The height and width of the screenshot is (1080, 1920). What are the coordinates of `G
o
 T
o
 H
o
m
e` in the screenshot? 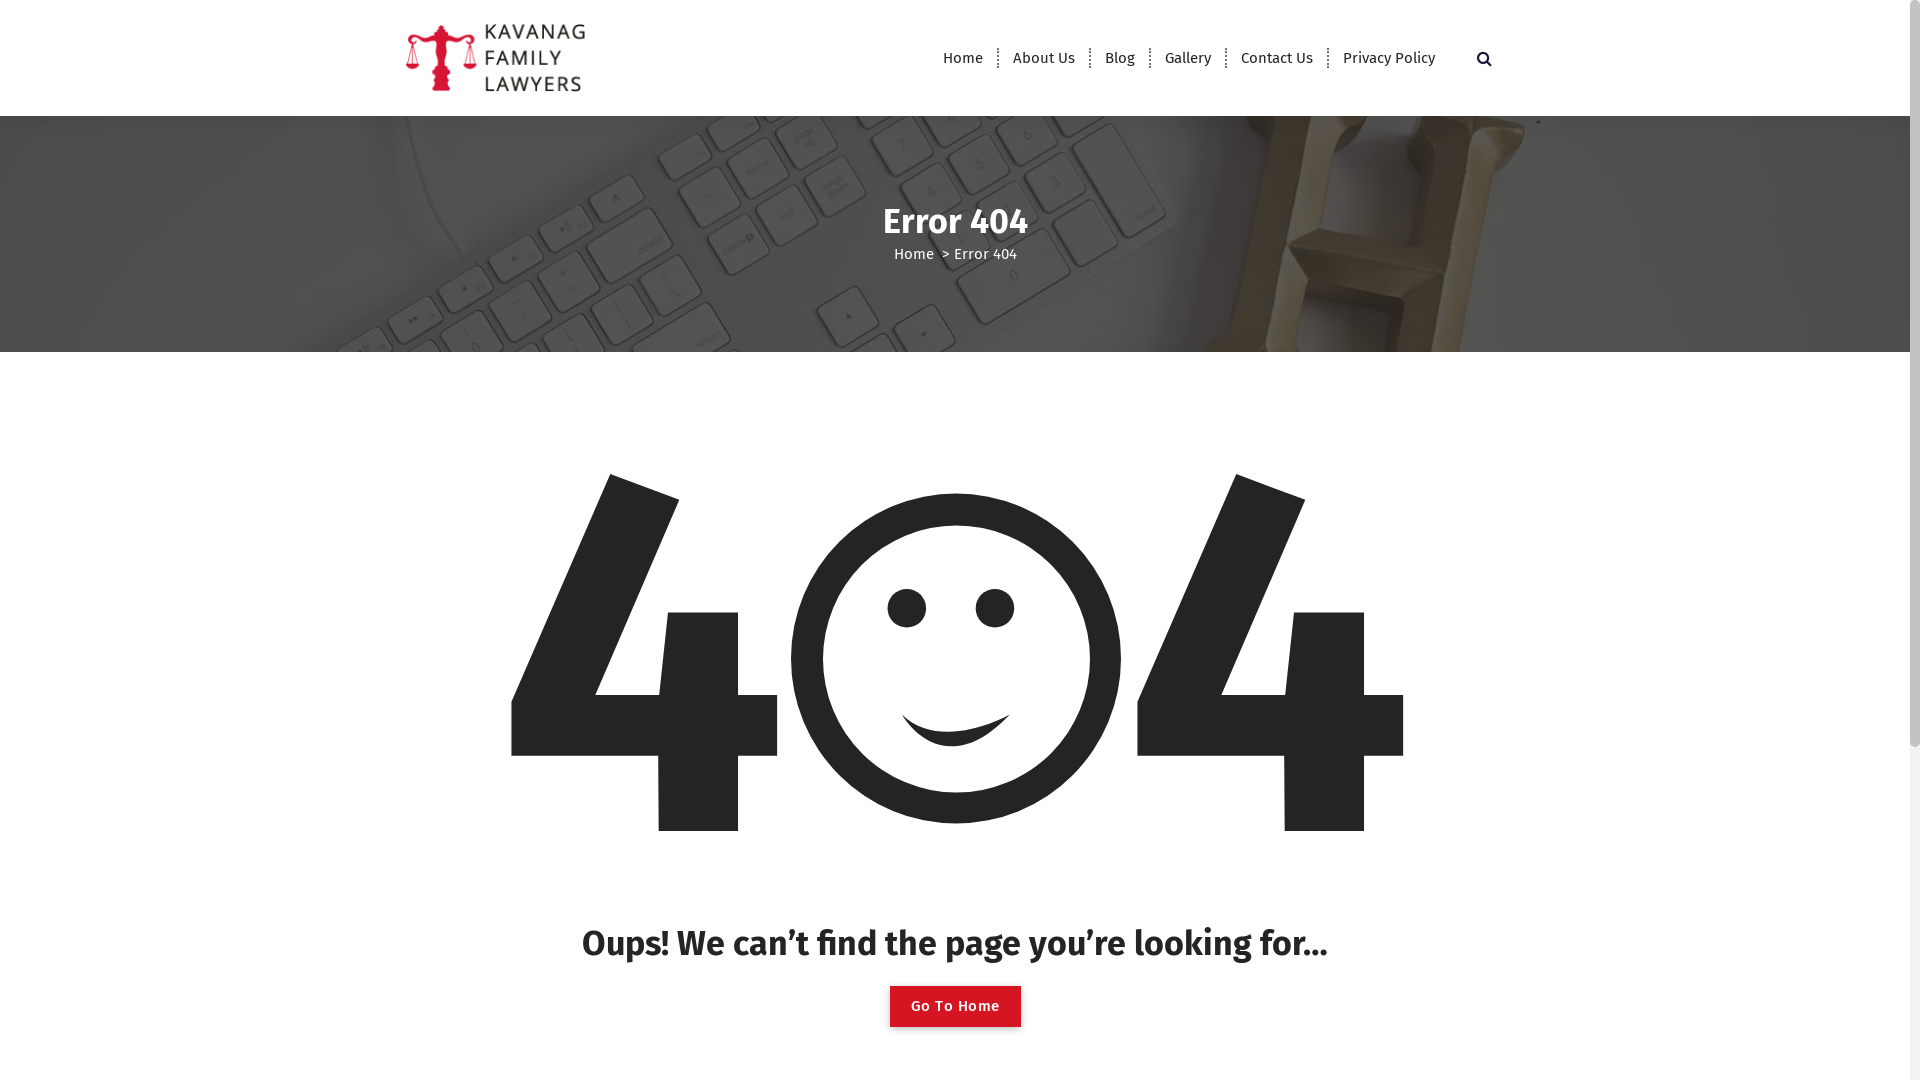 It's located at (956, 1006).